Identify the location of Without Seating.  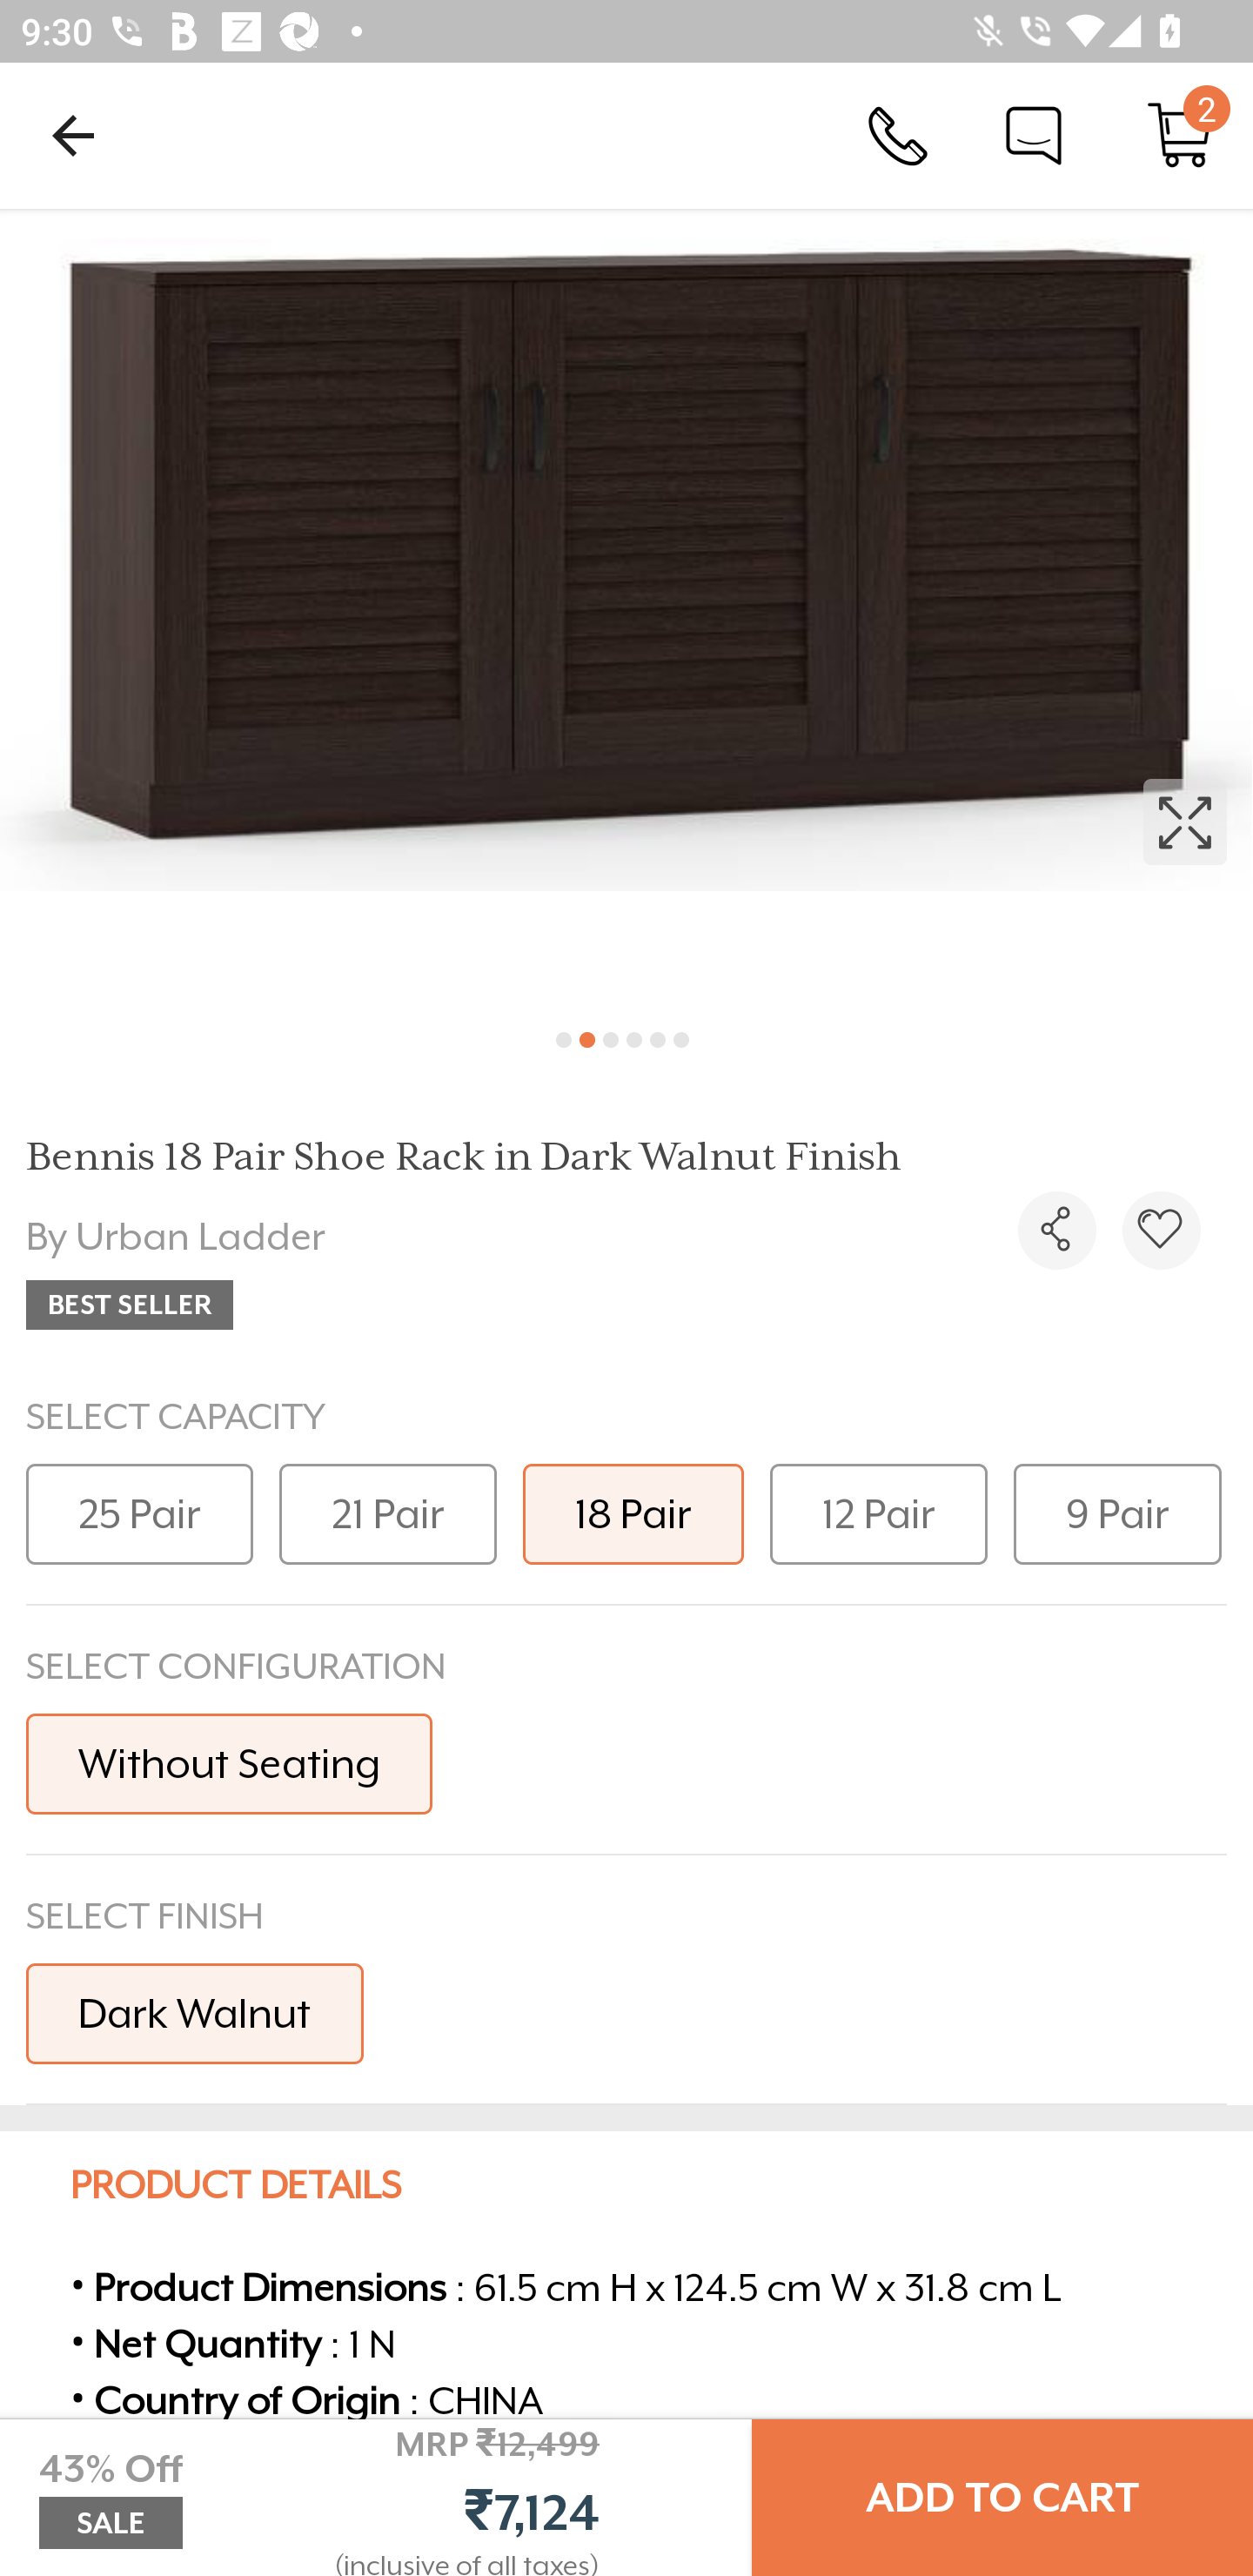
(229, 1763).